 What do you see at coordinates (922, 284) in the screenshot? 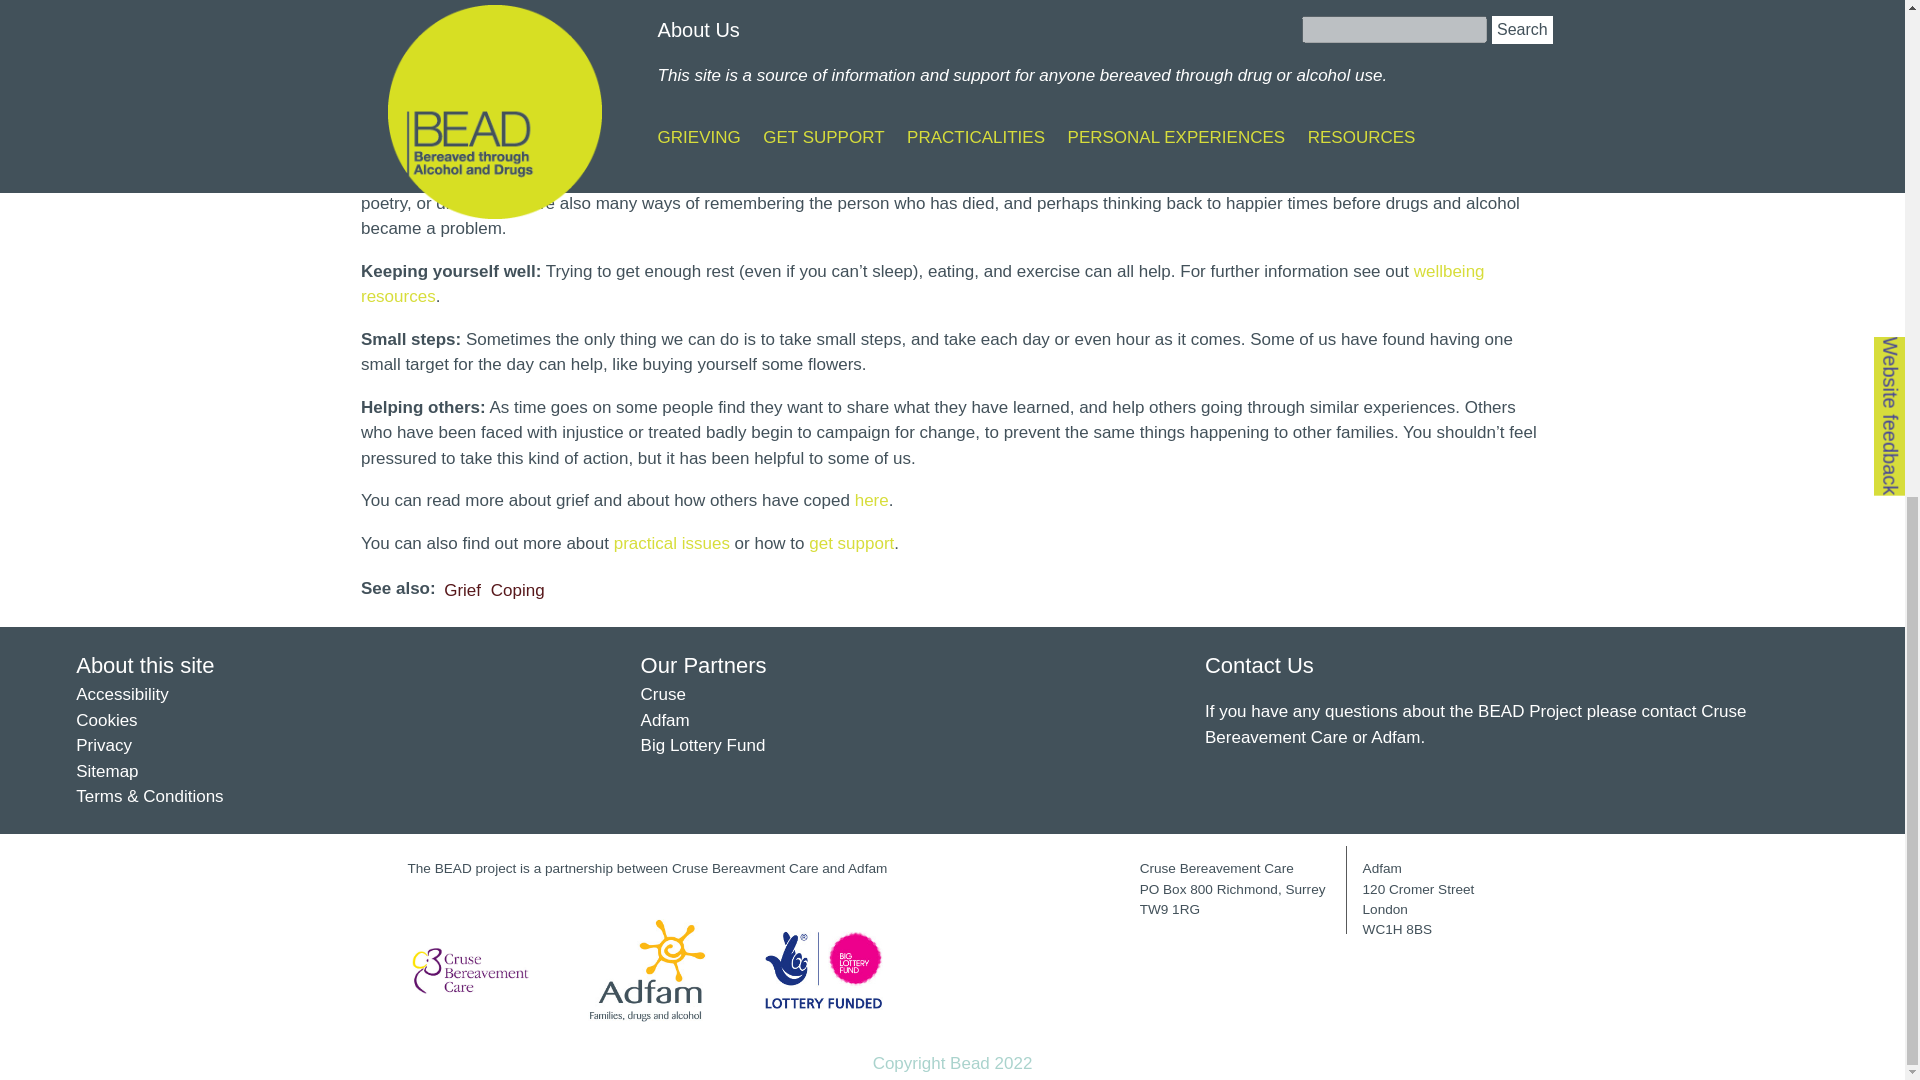
I see `wellbeing resources` at bounding box center [922, 284].